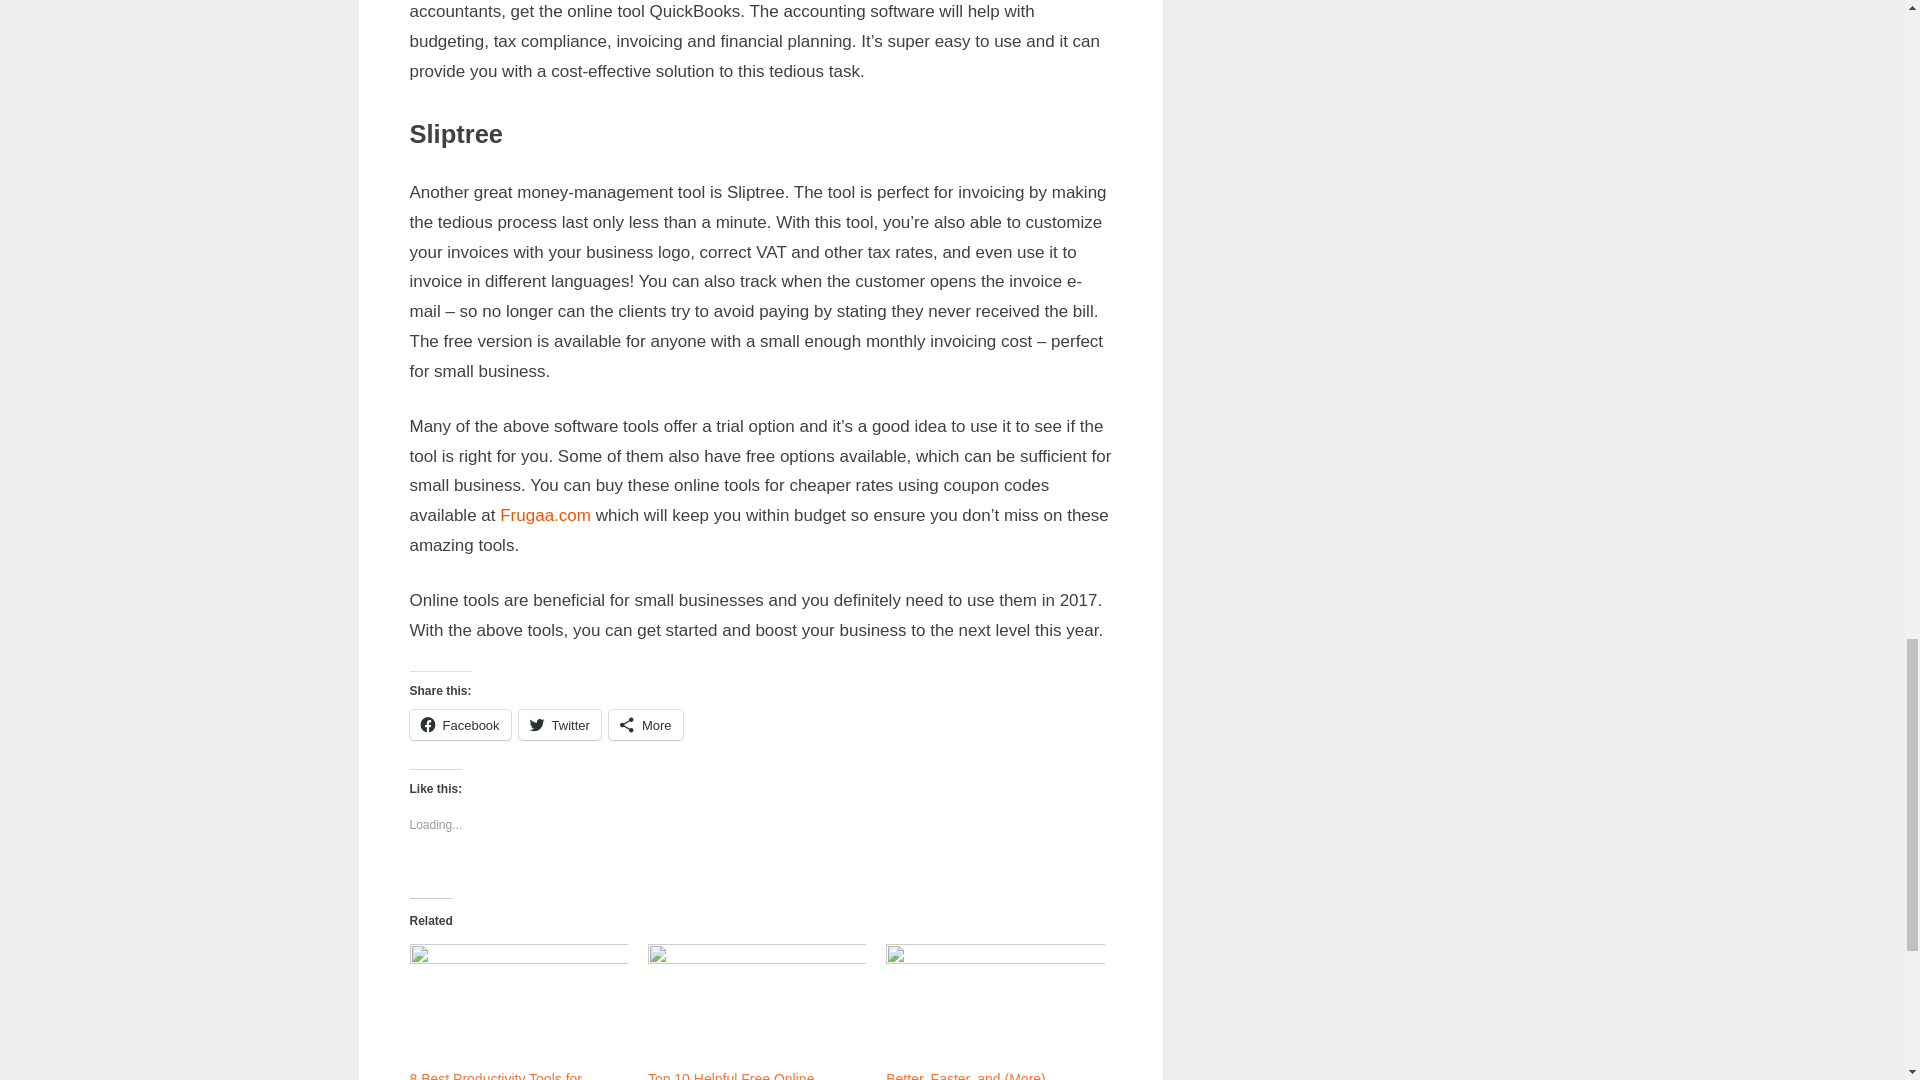 The width and height of the screenshot is (1920, 1080). Describe the element at coordinates (731, 1076) in the screenshot. I see `Top 10 Helpful Free Online Wireframe Tools` at that location.